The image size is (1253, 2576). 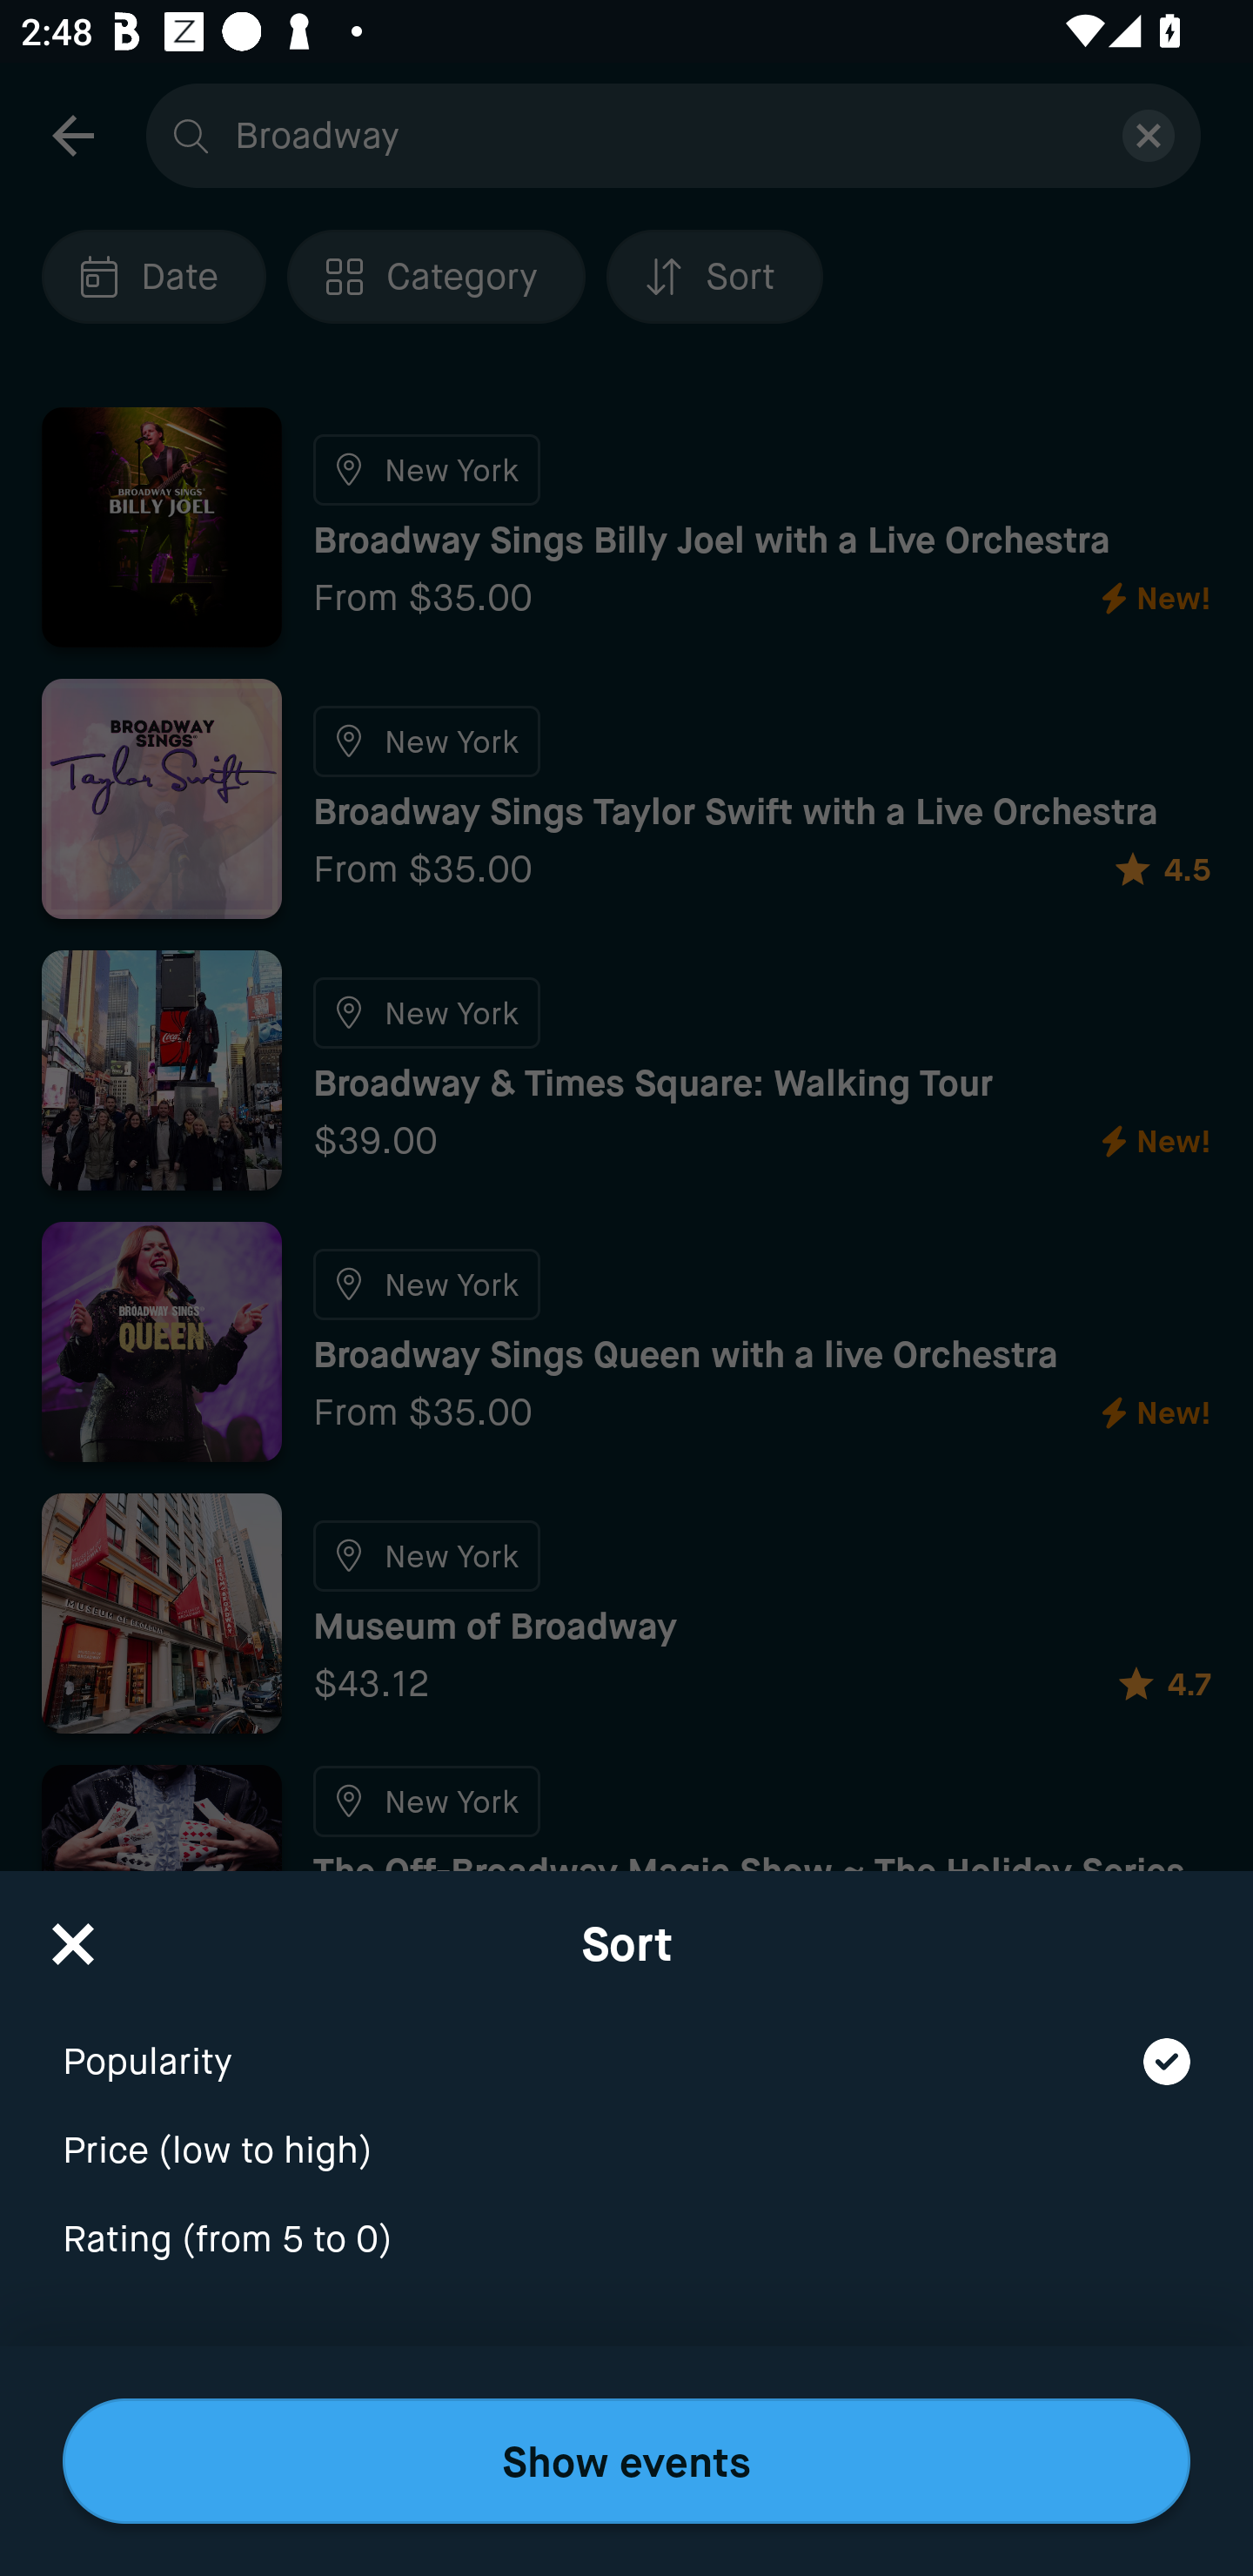 I want to click on Price (low to high), so click(x=626, y=2131).